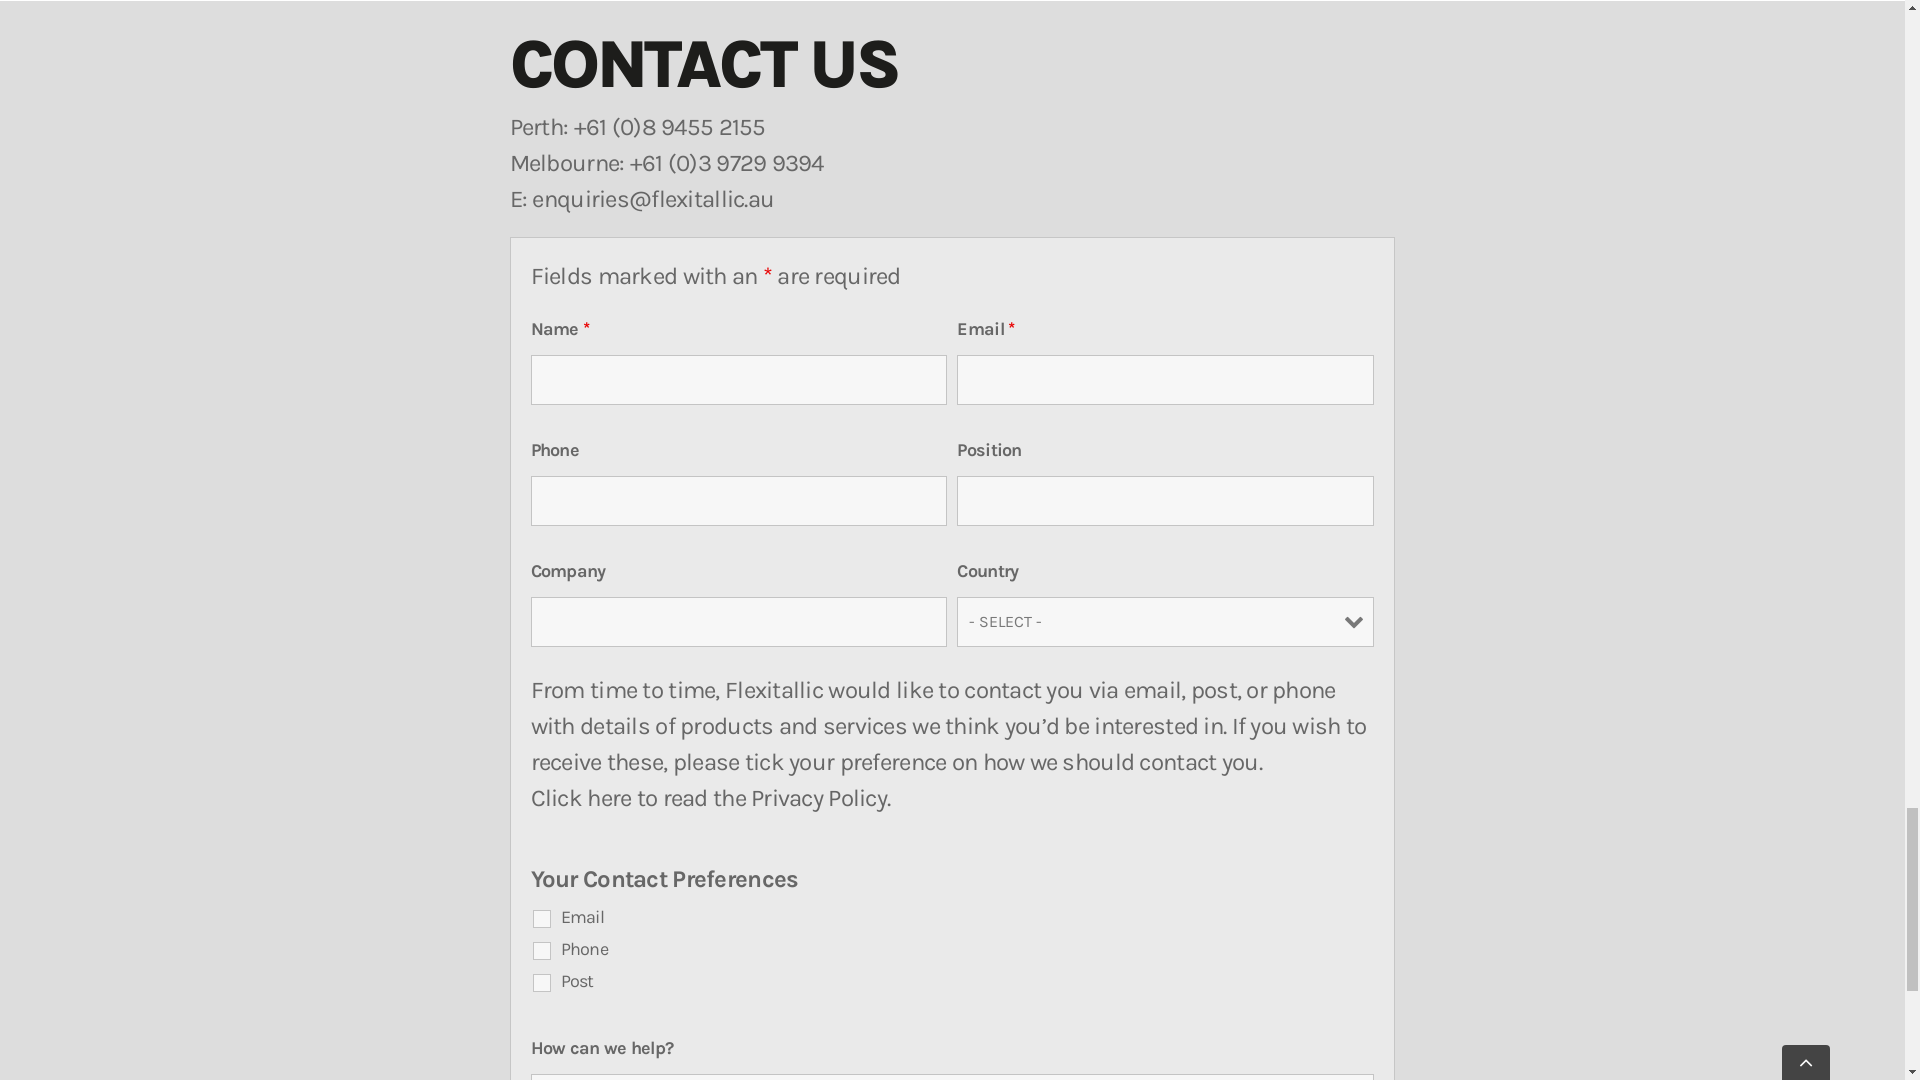 This screenshot has width=1920, height=1080. What do you see at coordinates (1836, 20) in the screenshot?
I see `Email` at bounding box center [1836, 20].